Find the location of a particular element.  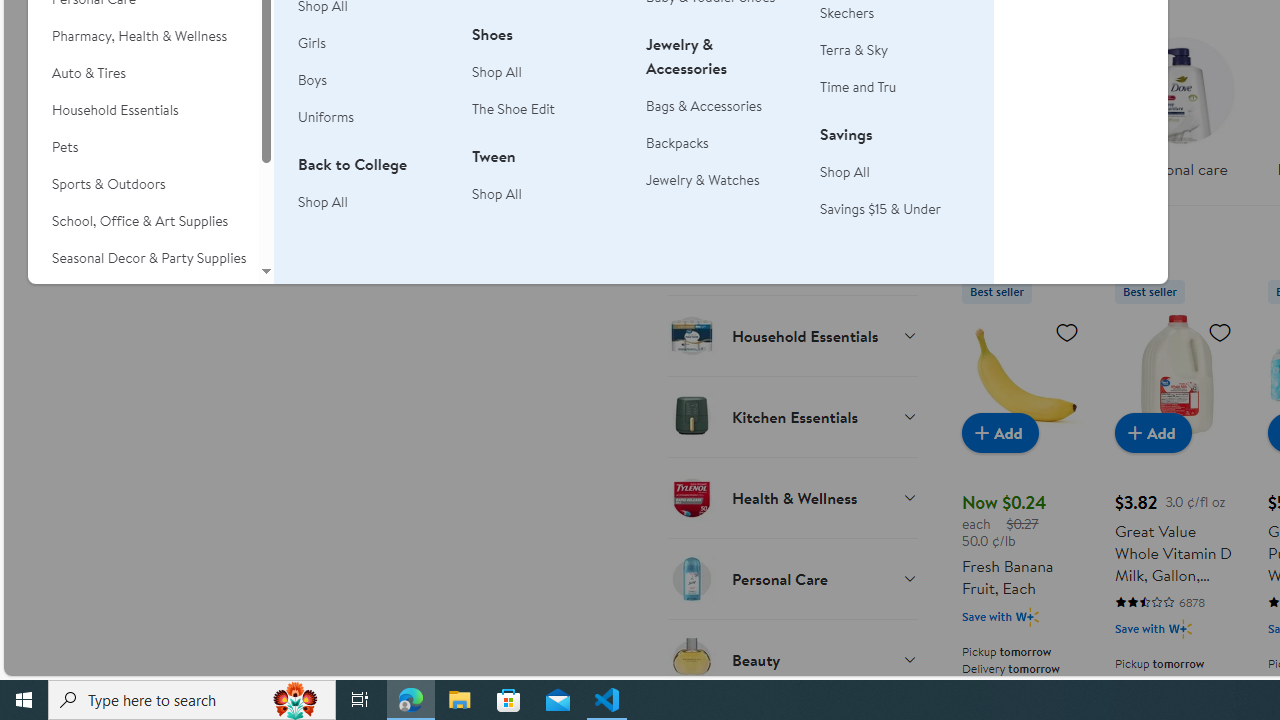

SavingsShop AllSavings $15 & Under is located at coordinates (895, 182).